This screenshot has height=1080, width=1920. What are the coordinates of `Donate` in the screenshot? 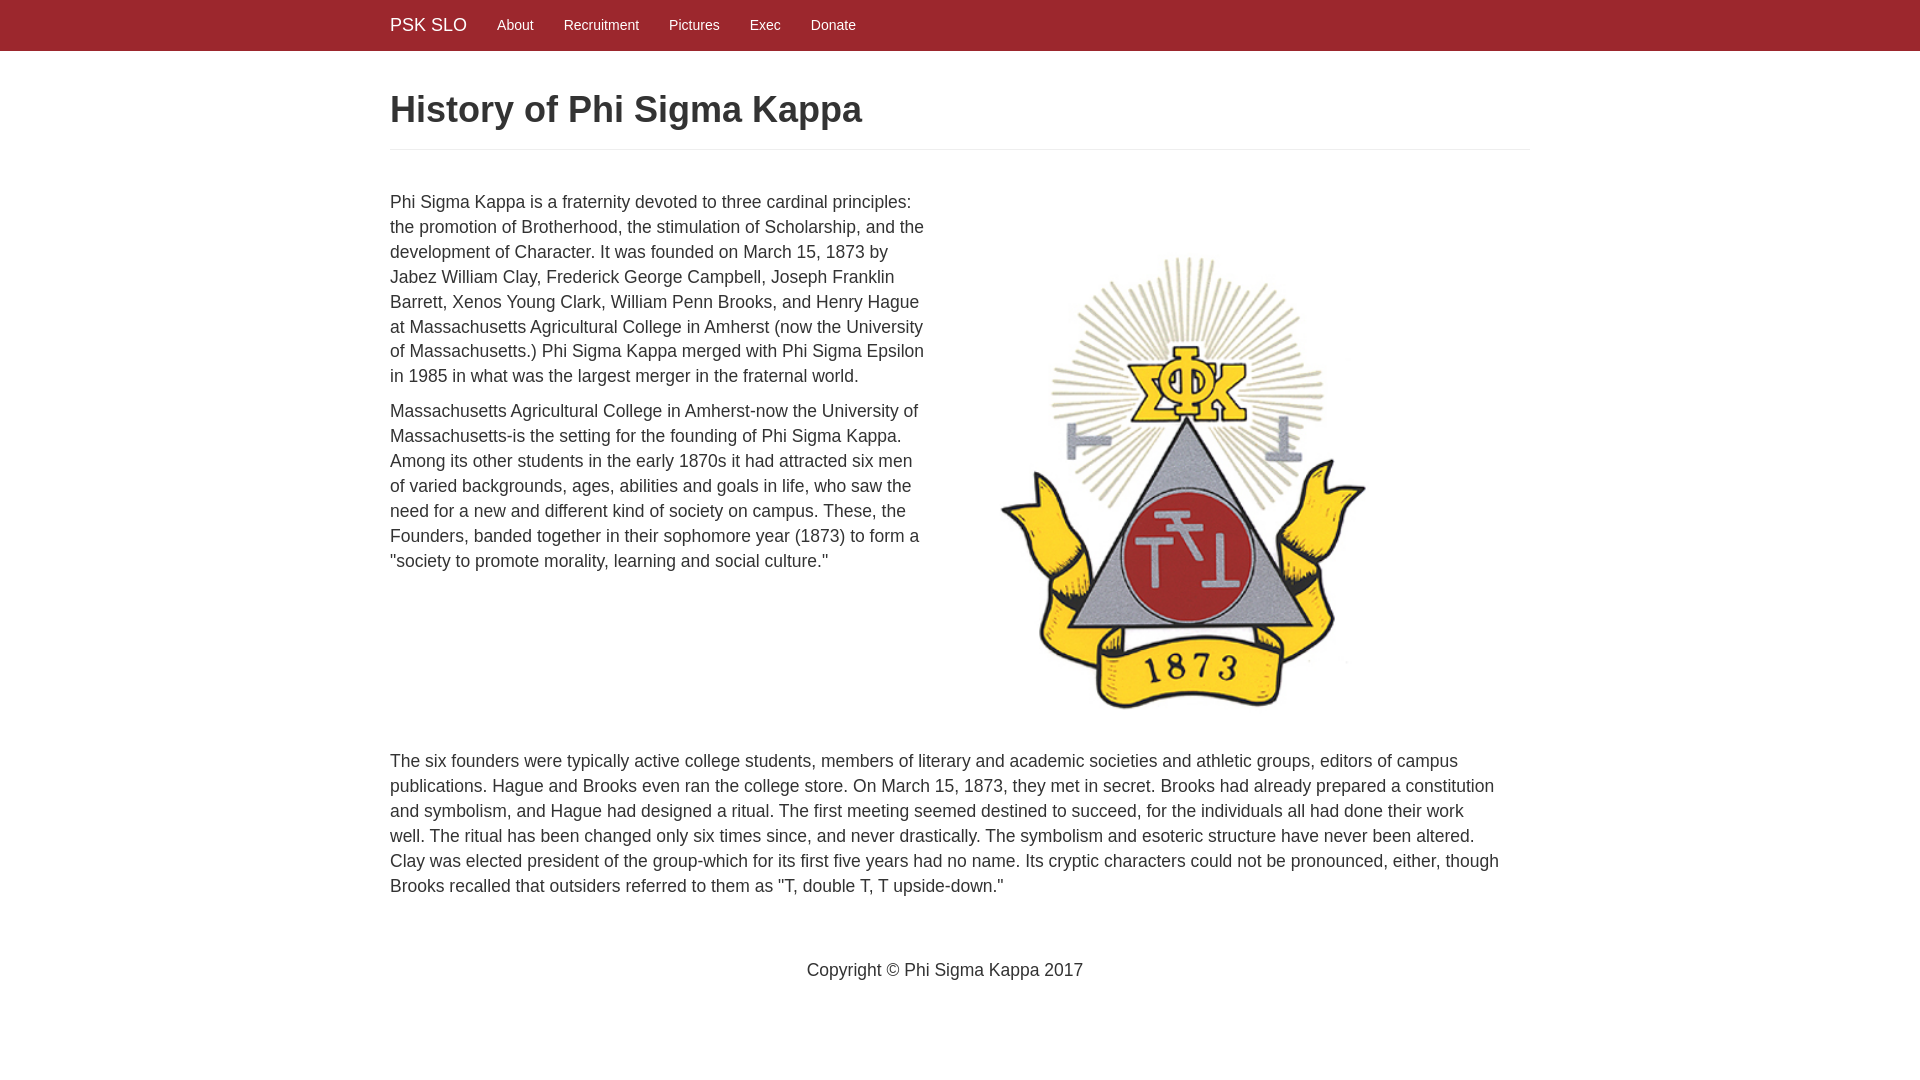 It's located at (834, 24).